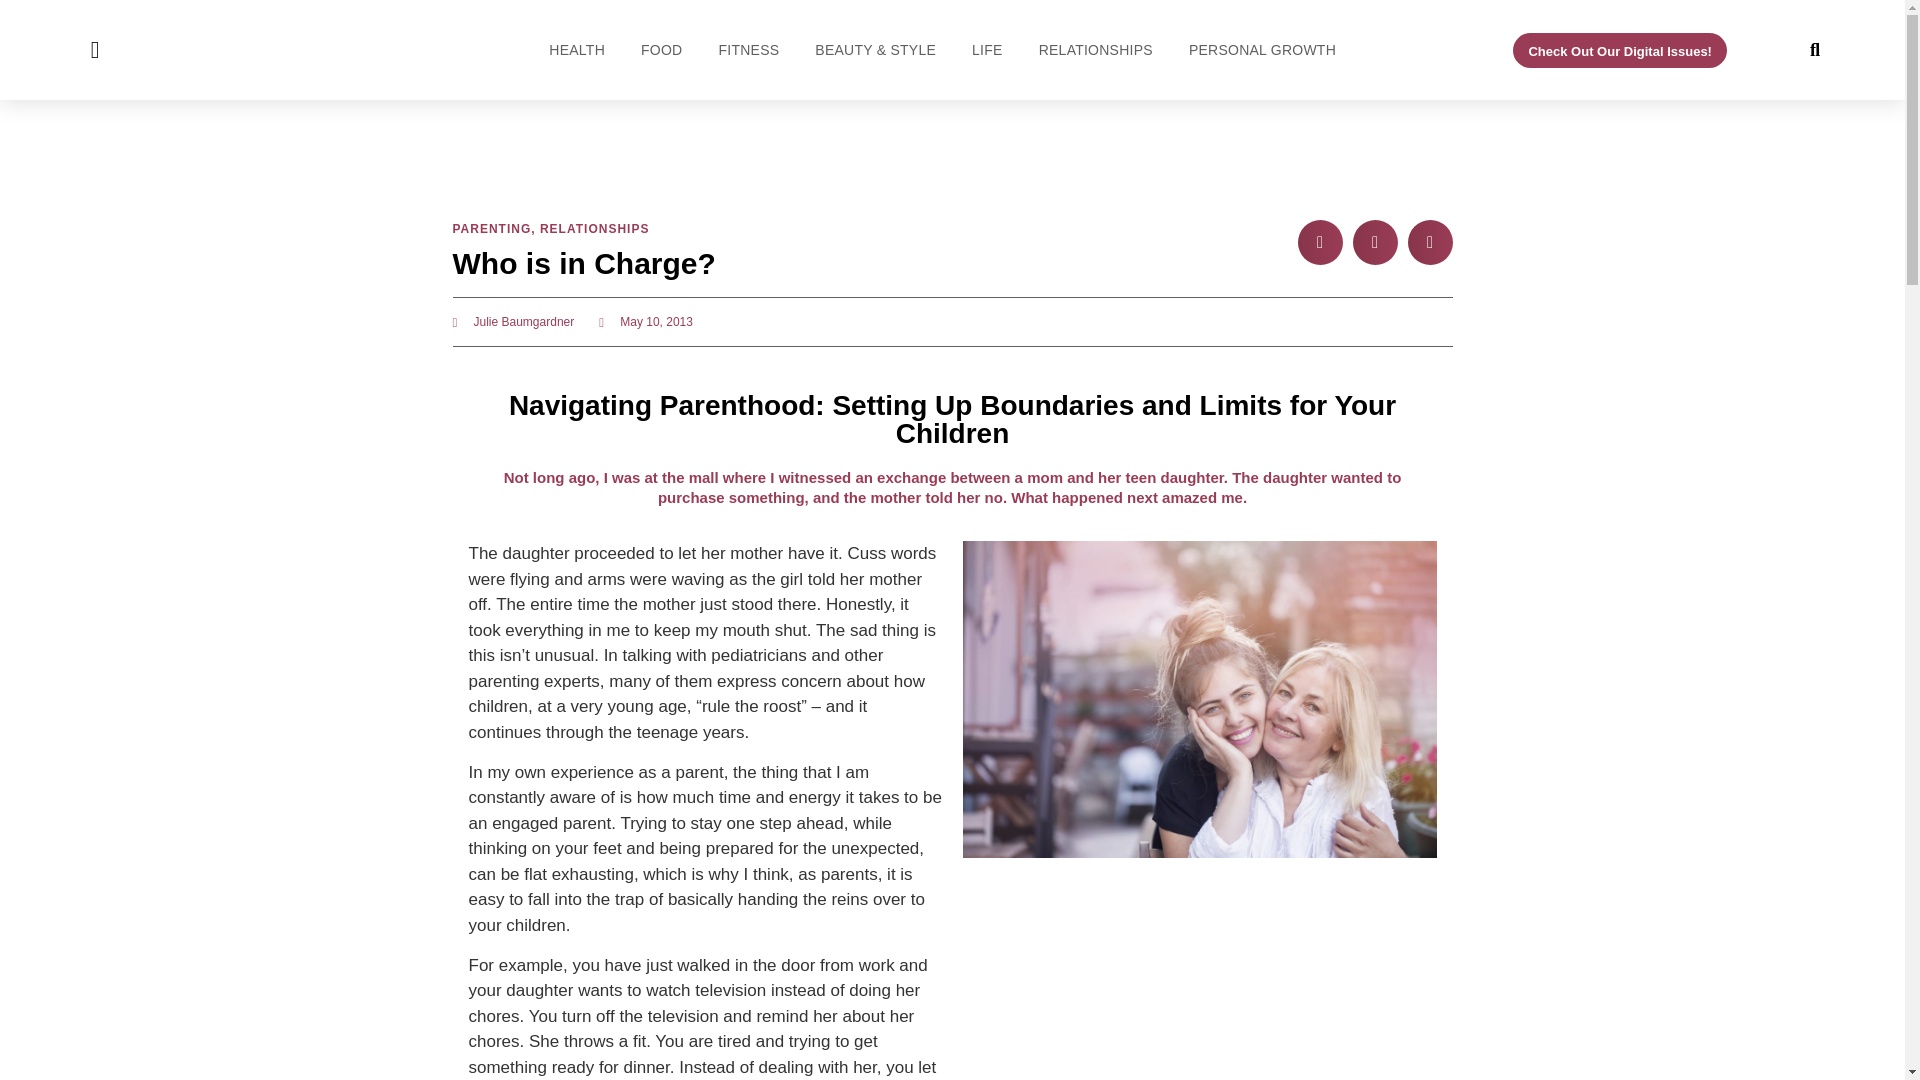 The height and width of the screenshot is (1080, 1920). I want to click on HEALTH, so click(576, 49).